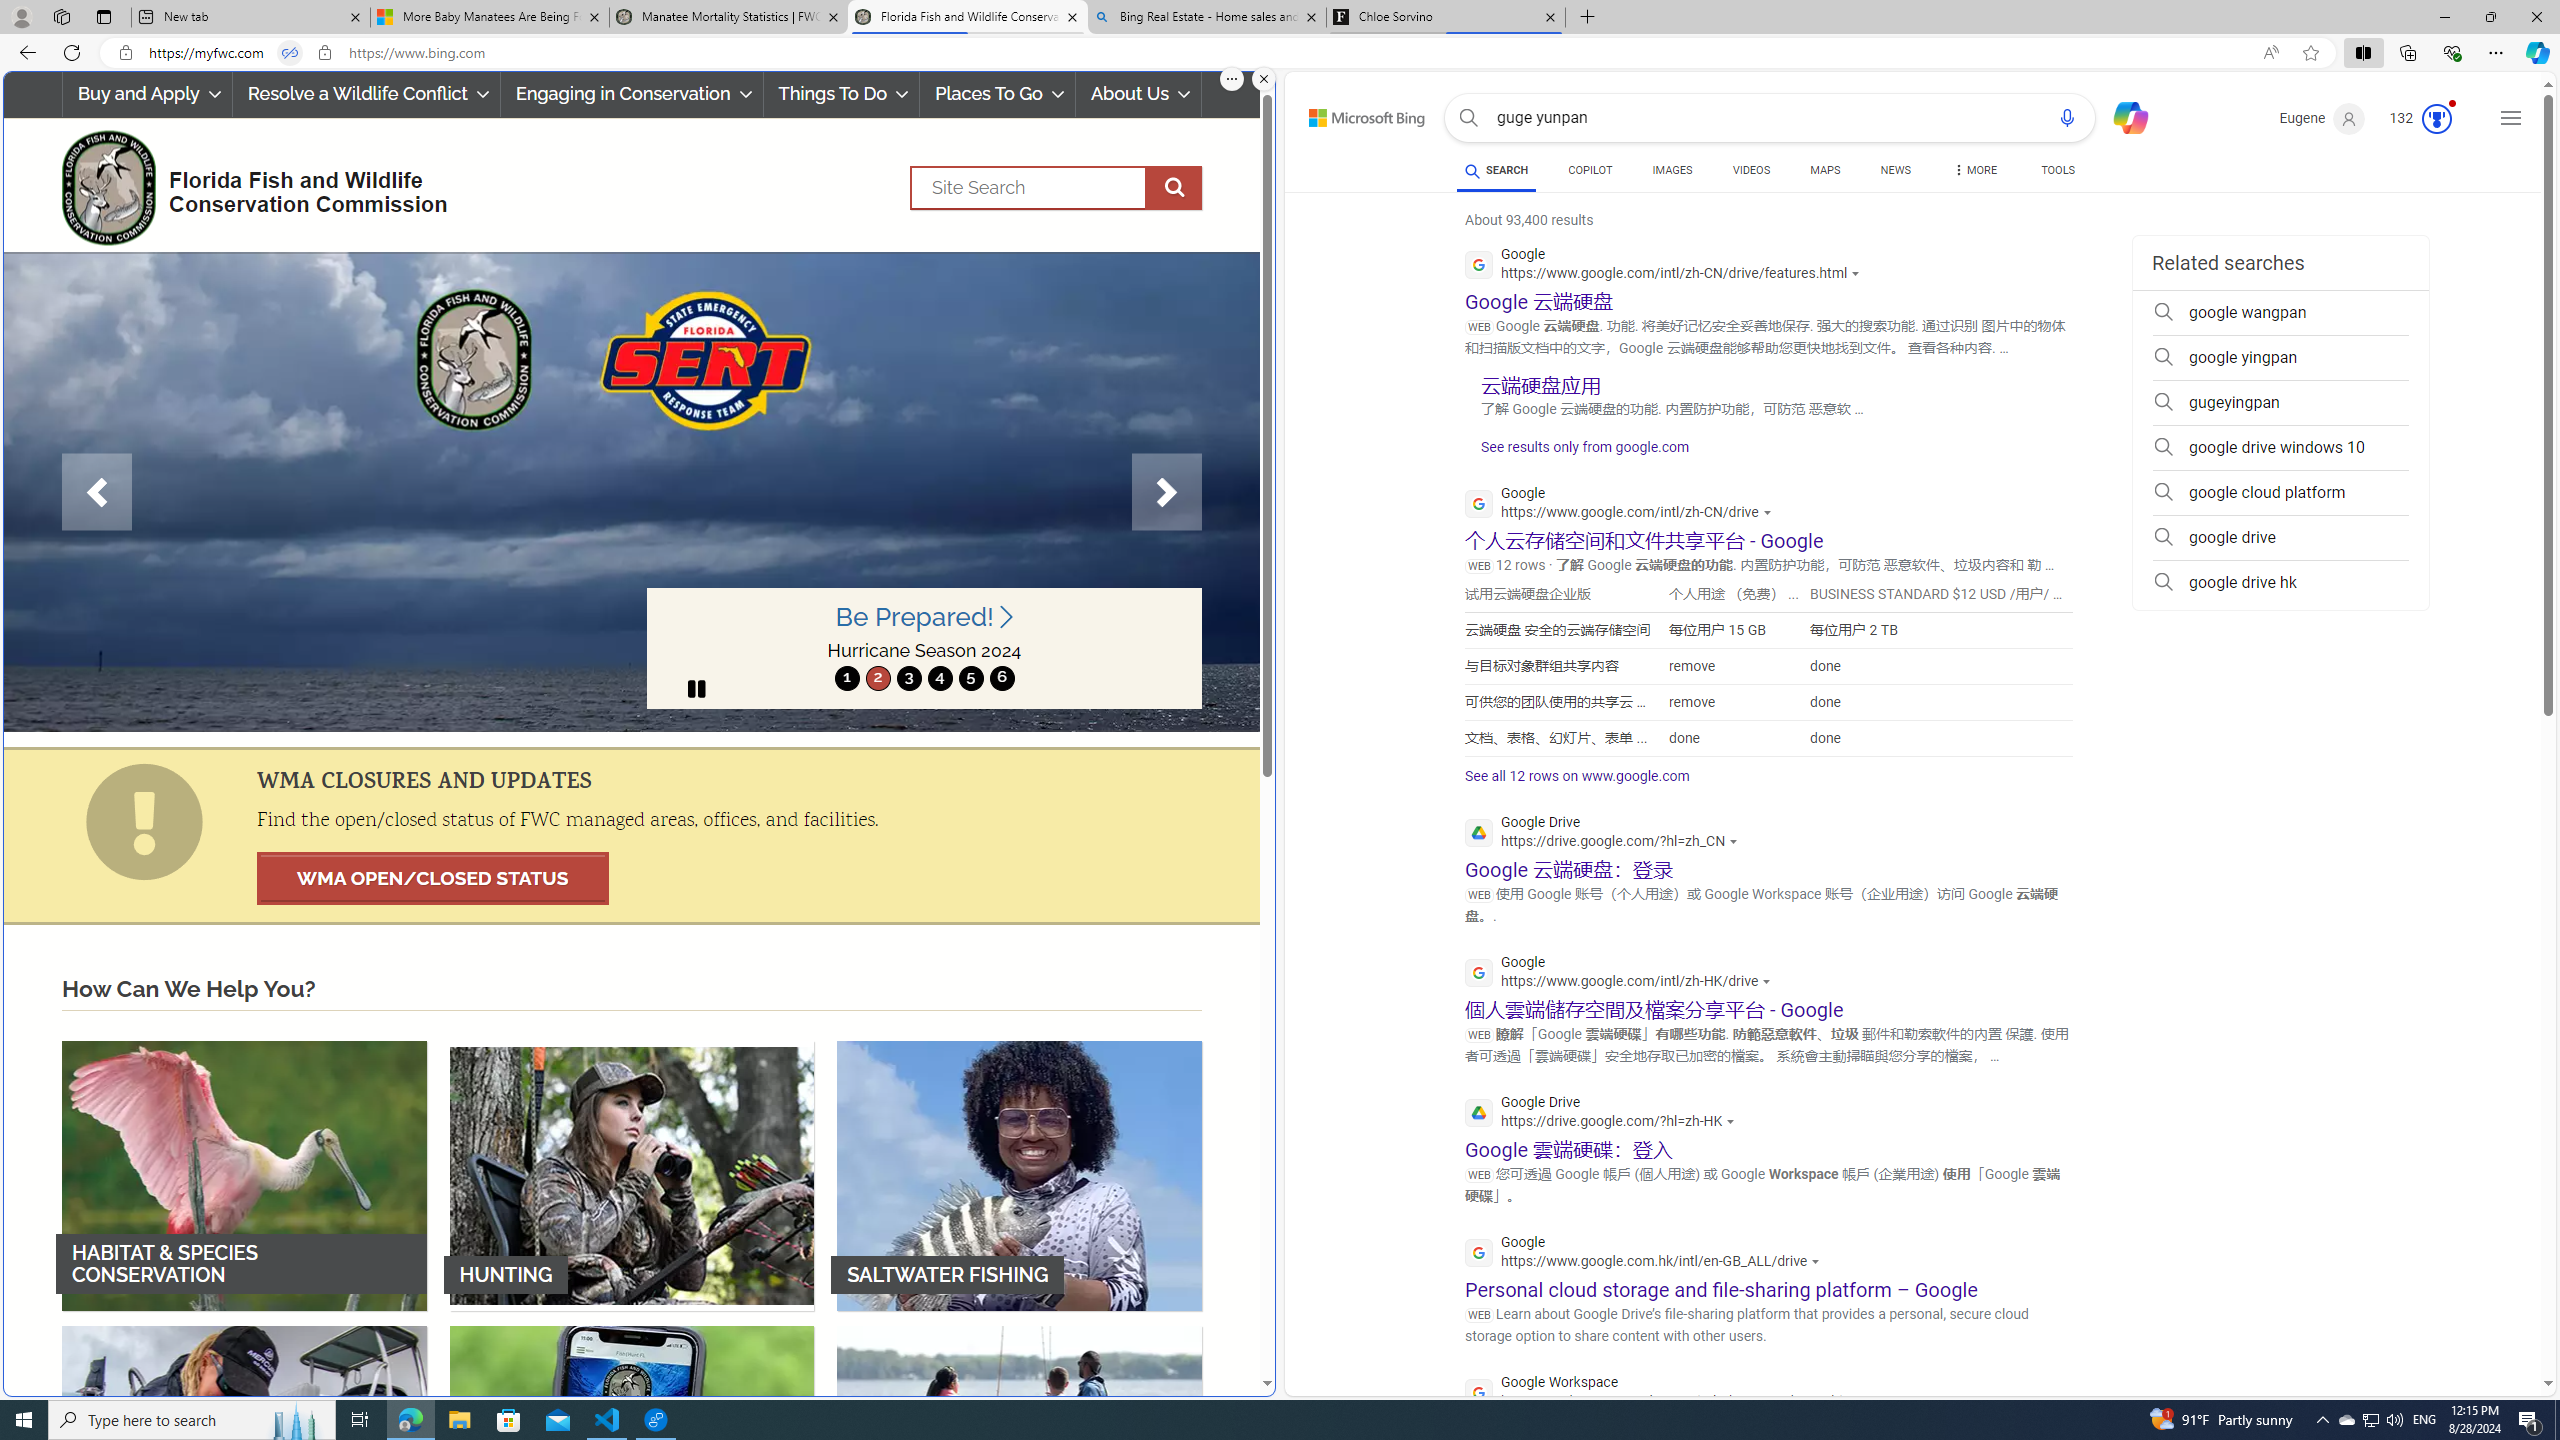 Image resolution: width=2560 pixels, height=1440 pixels. I want to click on Eugene, so click(2322, 118).